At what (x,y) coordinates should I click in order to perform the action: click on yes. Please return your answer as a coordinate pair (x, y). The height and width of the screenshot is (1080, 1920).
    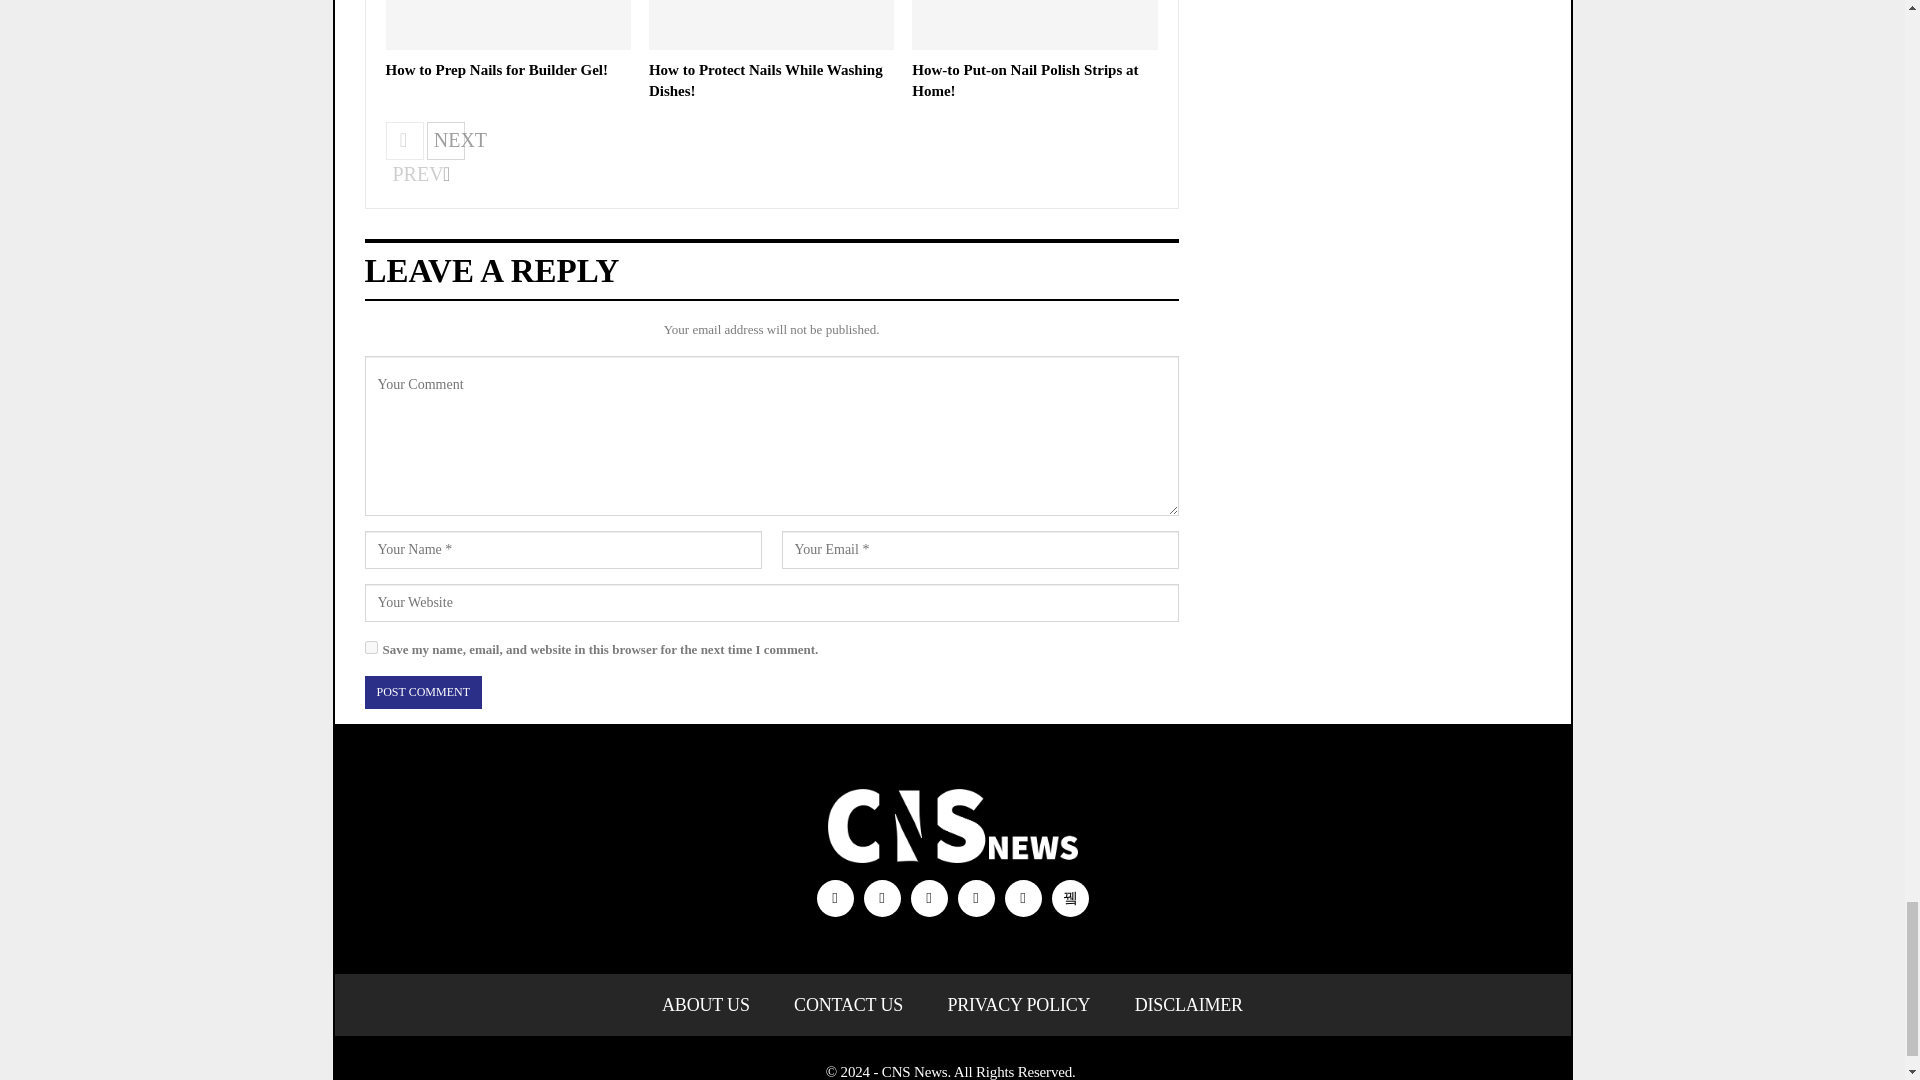
    Looking at the image, I should click on (370, 648).